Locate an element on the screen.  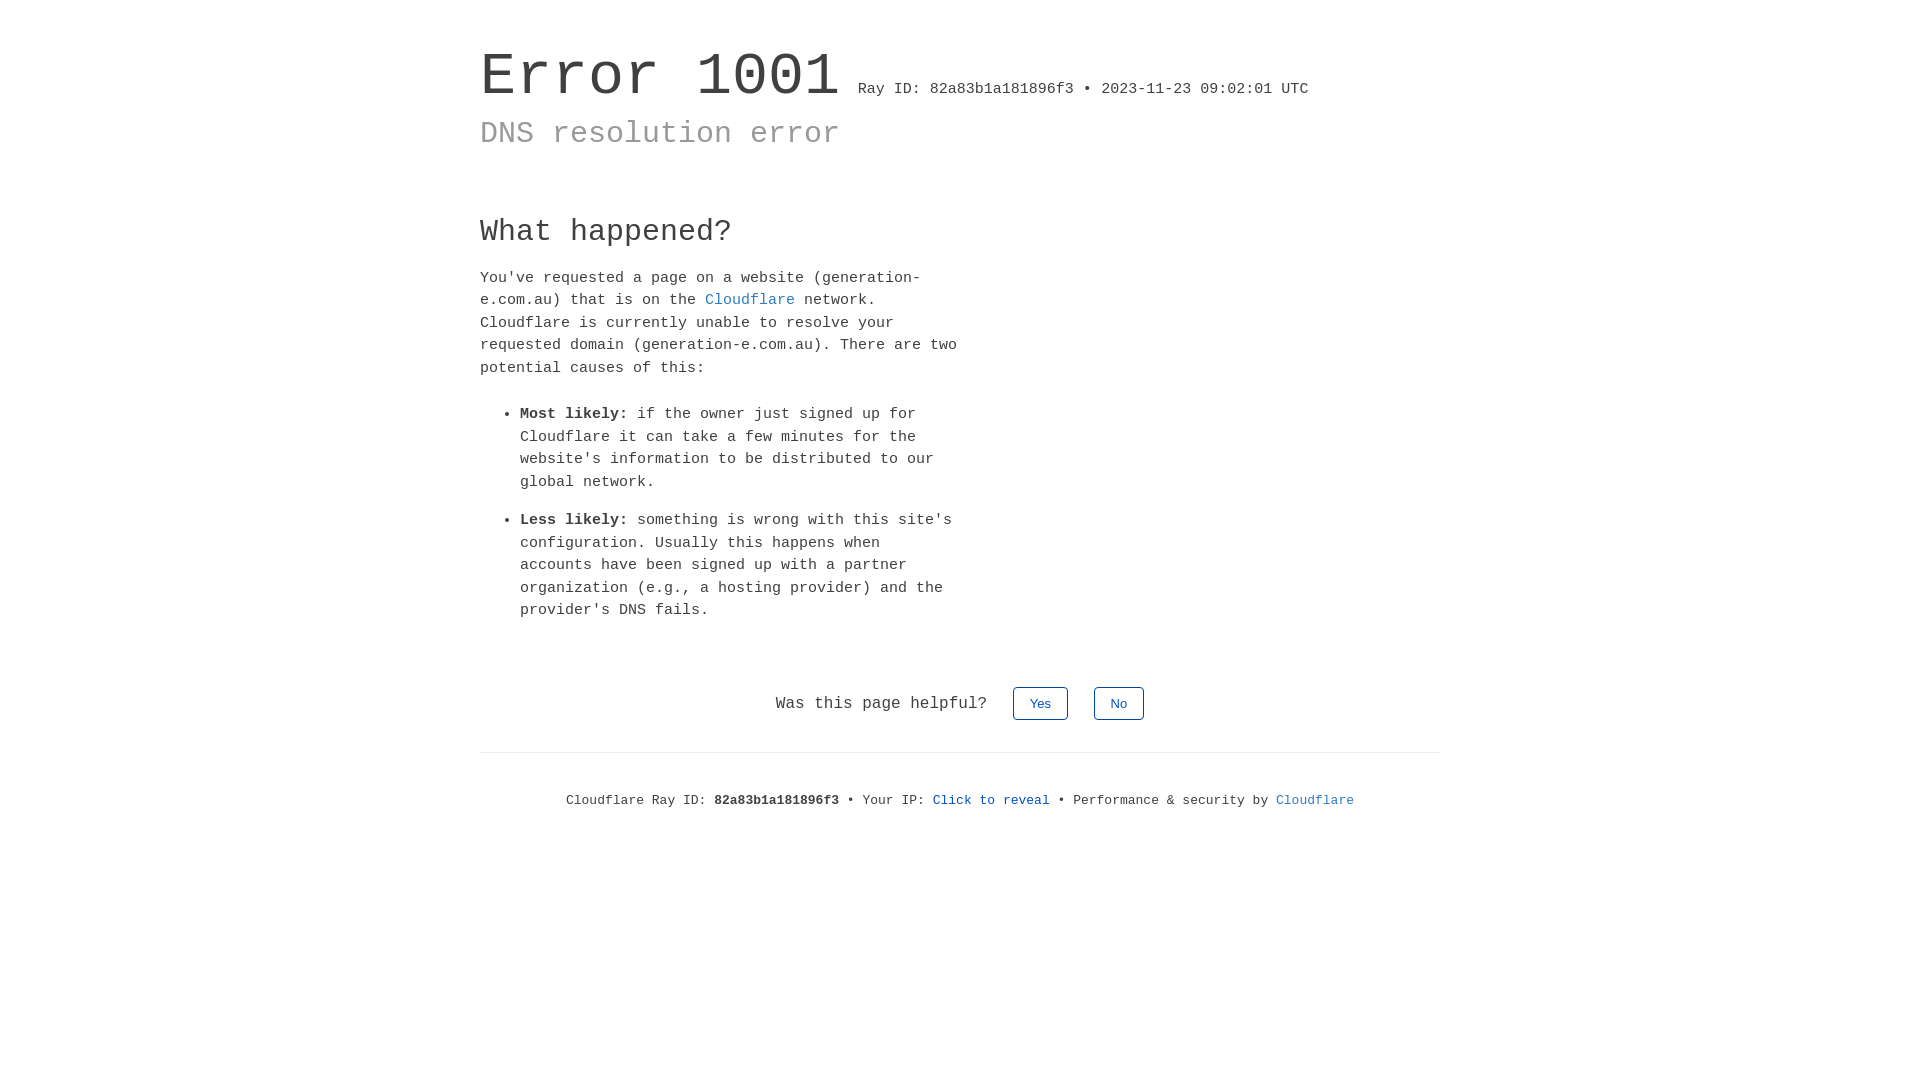
No is located at coordinates (1120, 702).